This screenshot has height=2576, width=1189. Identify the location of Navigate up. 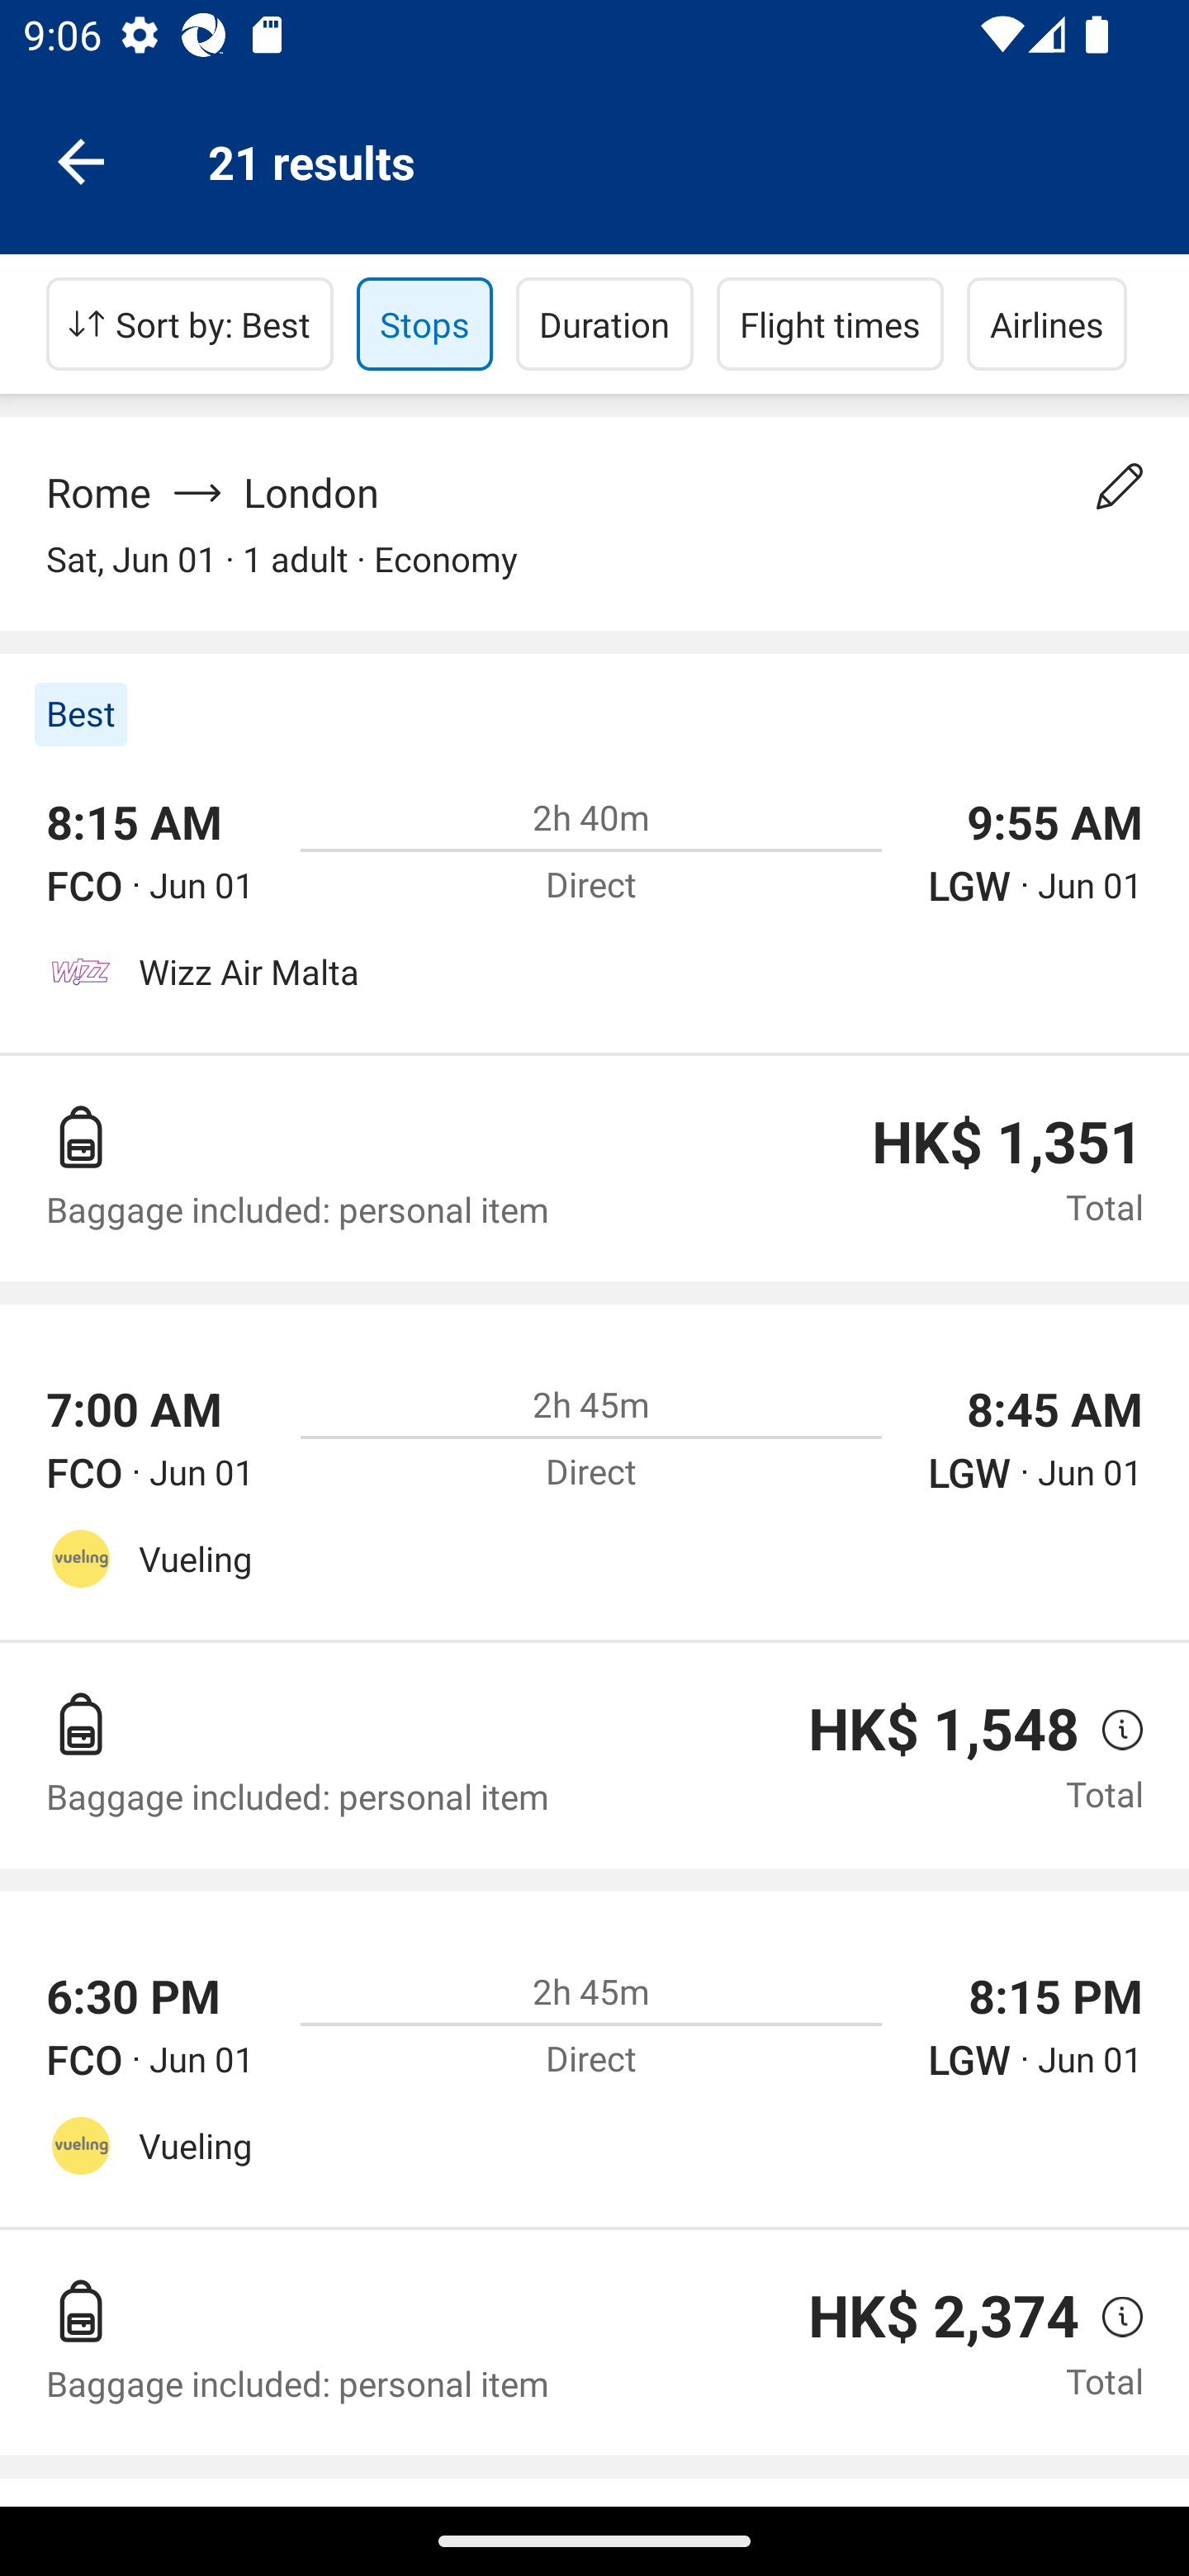
(81, 160).